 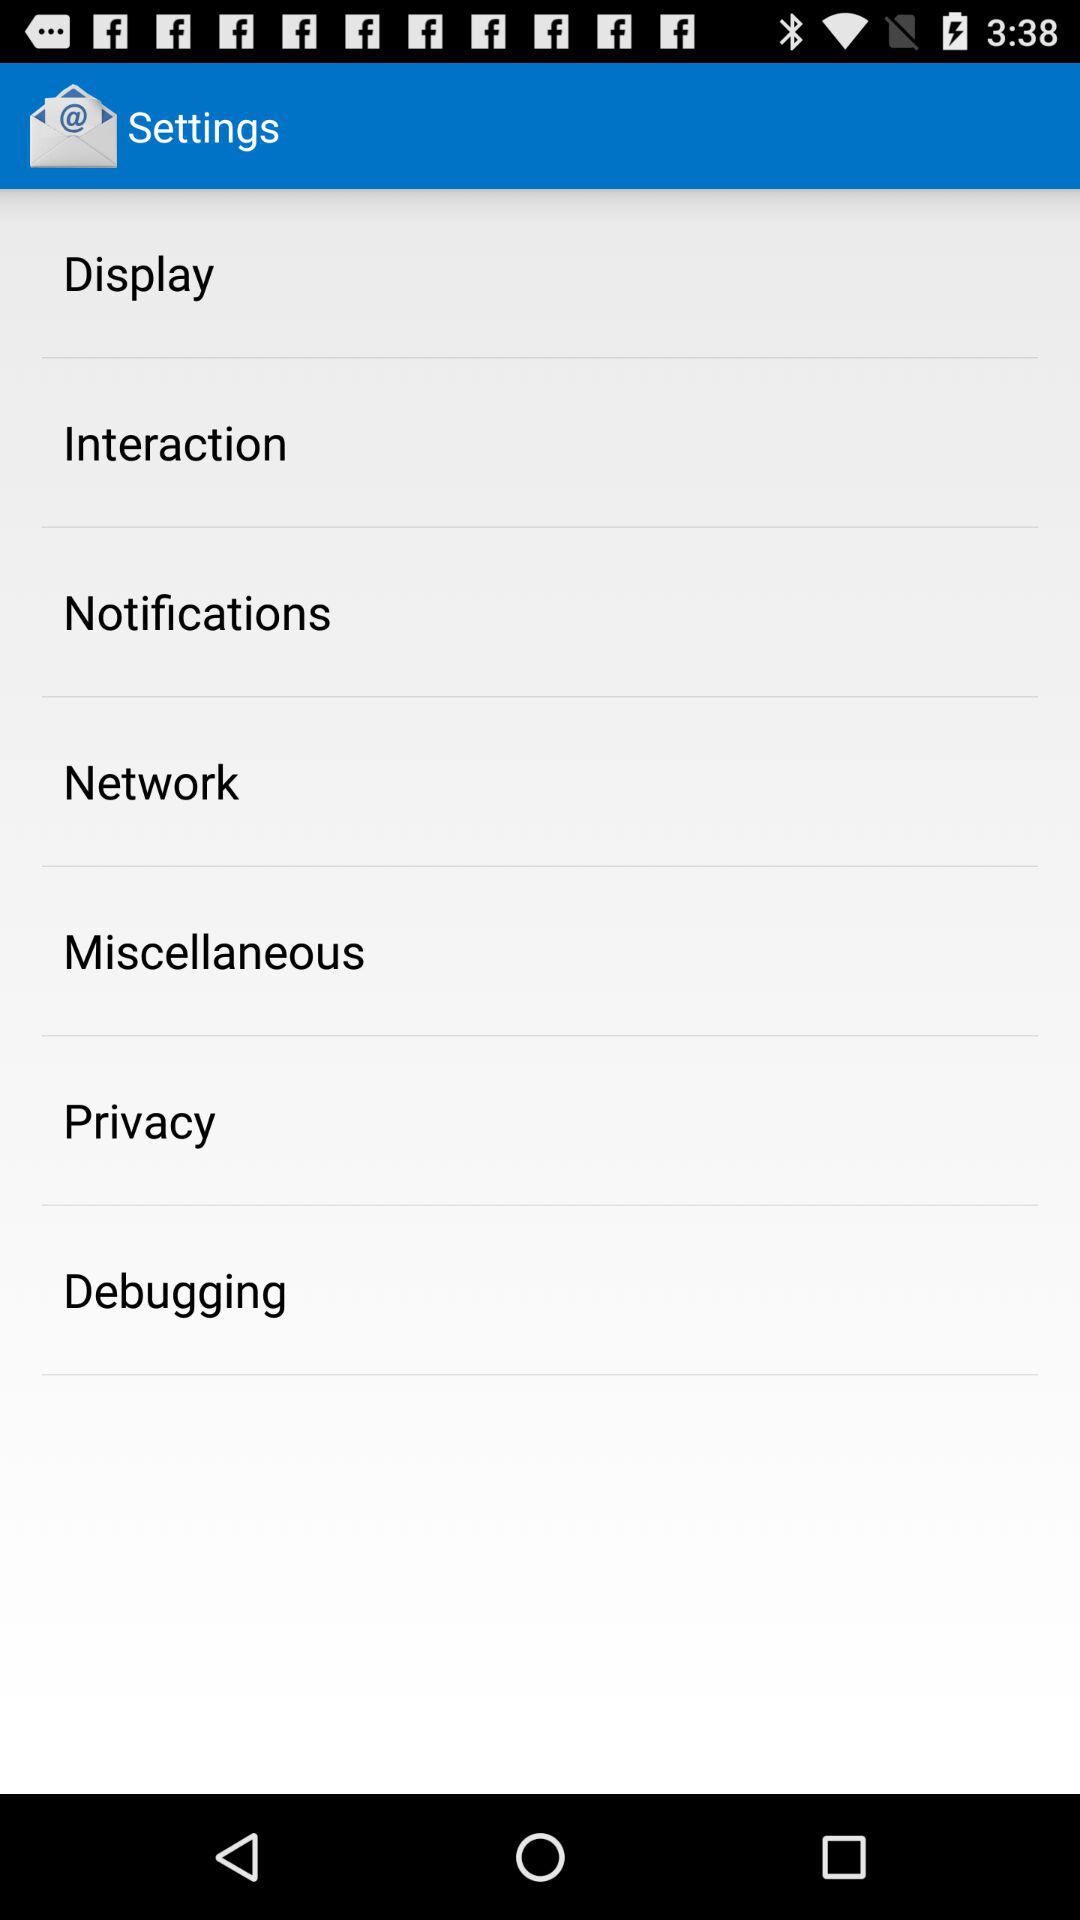 What do you see at coordinates (151, 781) in the screenshot?
I see `choose the item below the notifications item` at bounding box center [151, 781].